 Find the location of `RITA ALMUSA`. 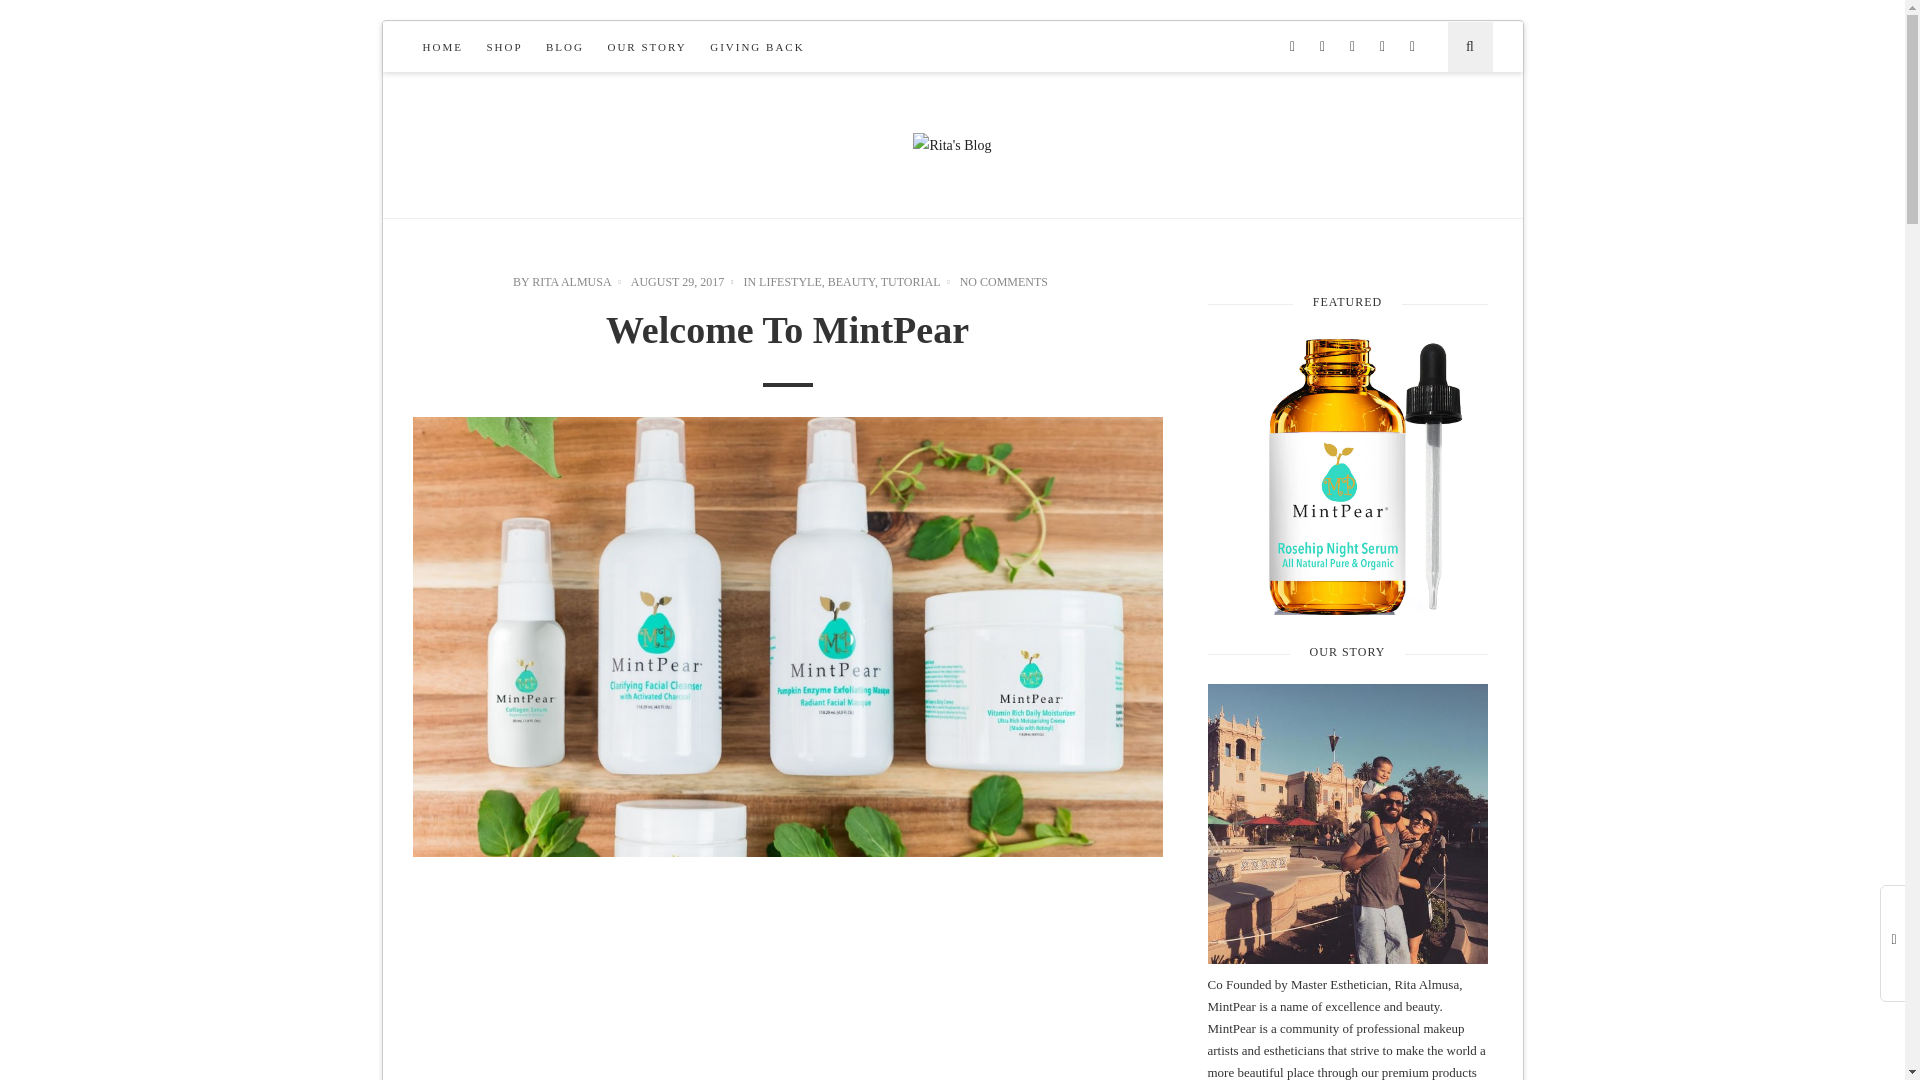

RITA ALMUSA is located at coordinates (570, 282).